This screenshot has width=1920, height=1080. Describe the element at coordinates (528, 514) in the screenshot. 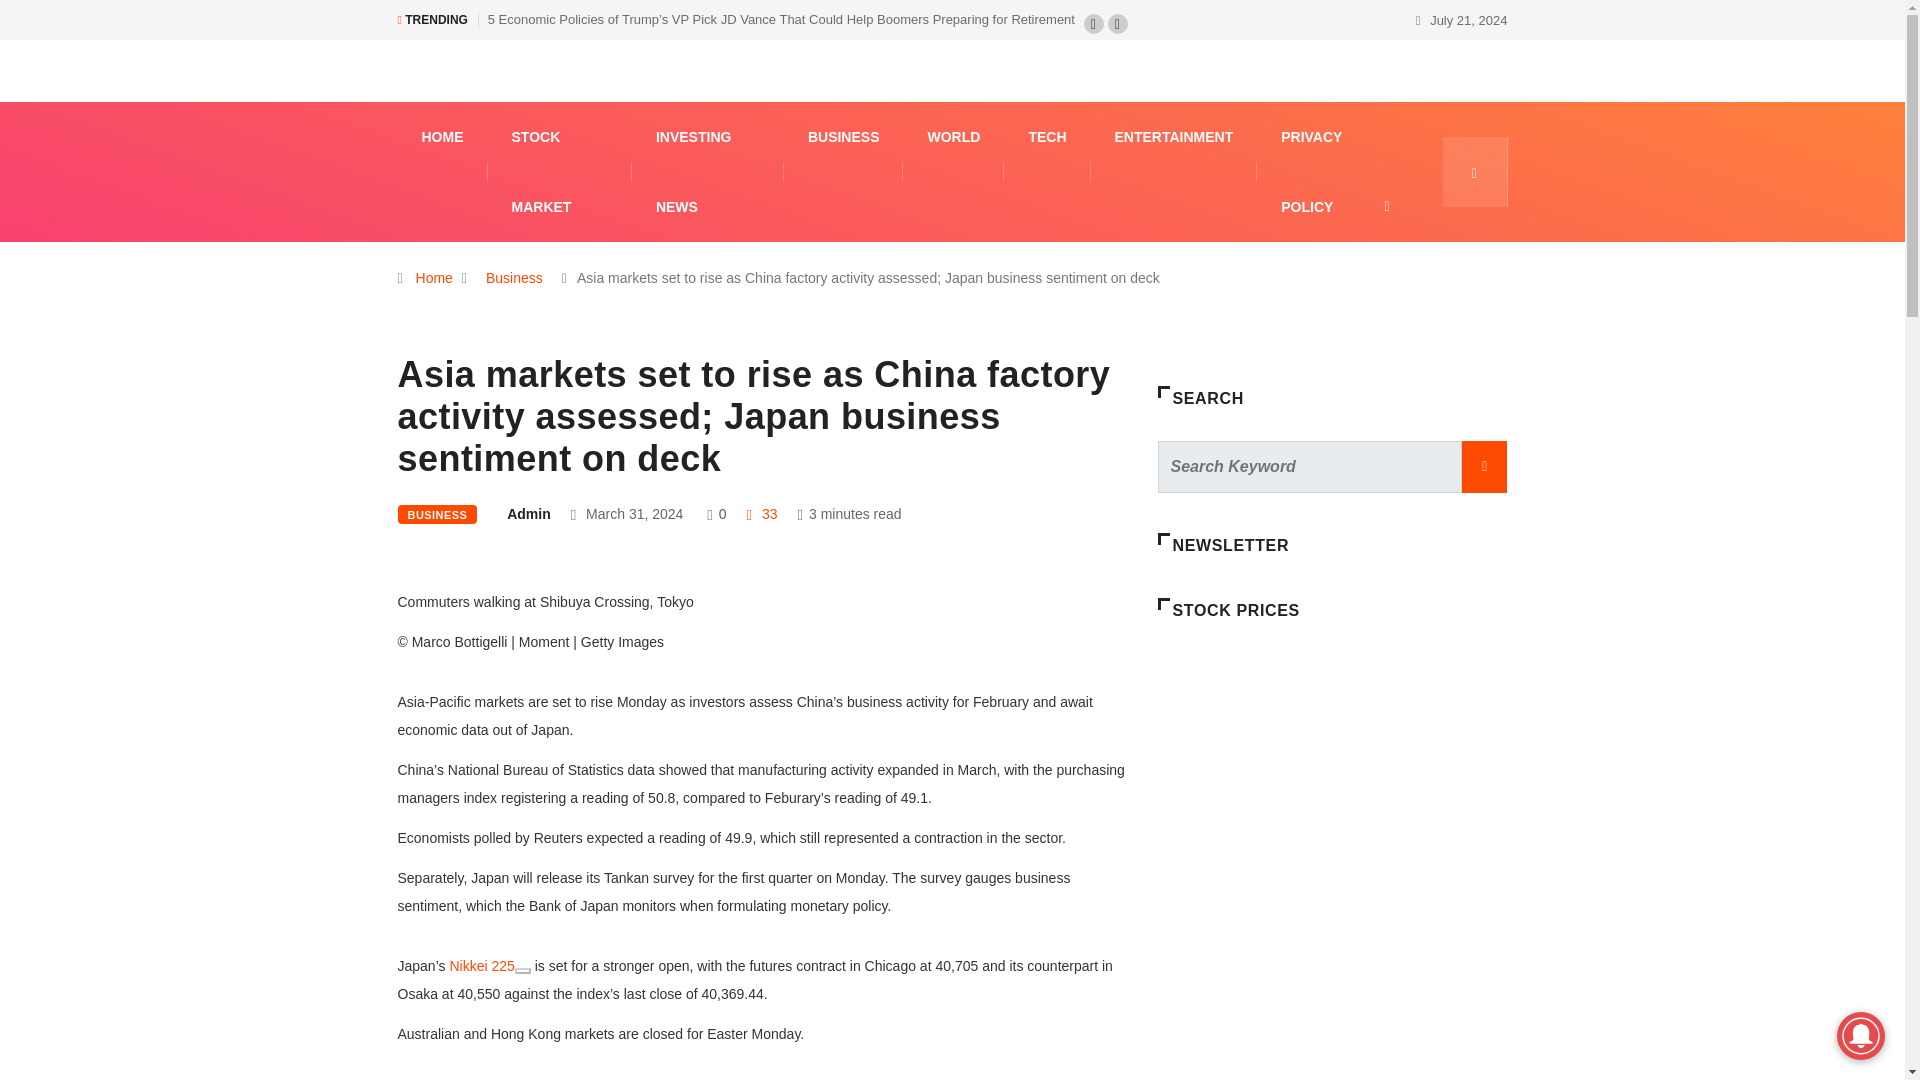

I see `Admin` at that location.